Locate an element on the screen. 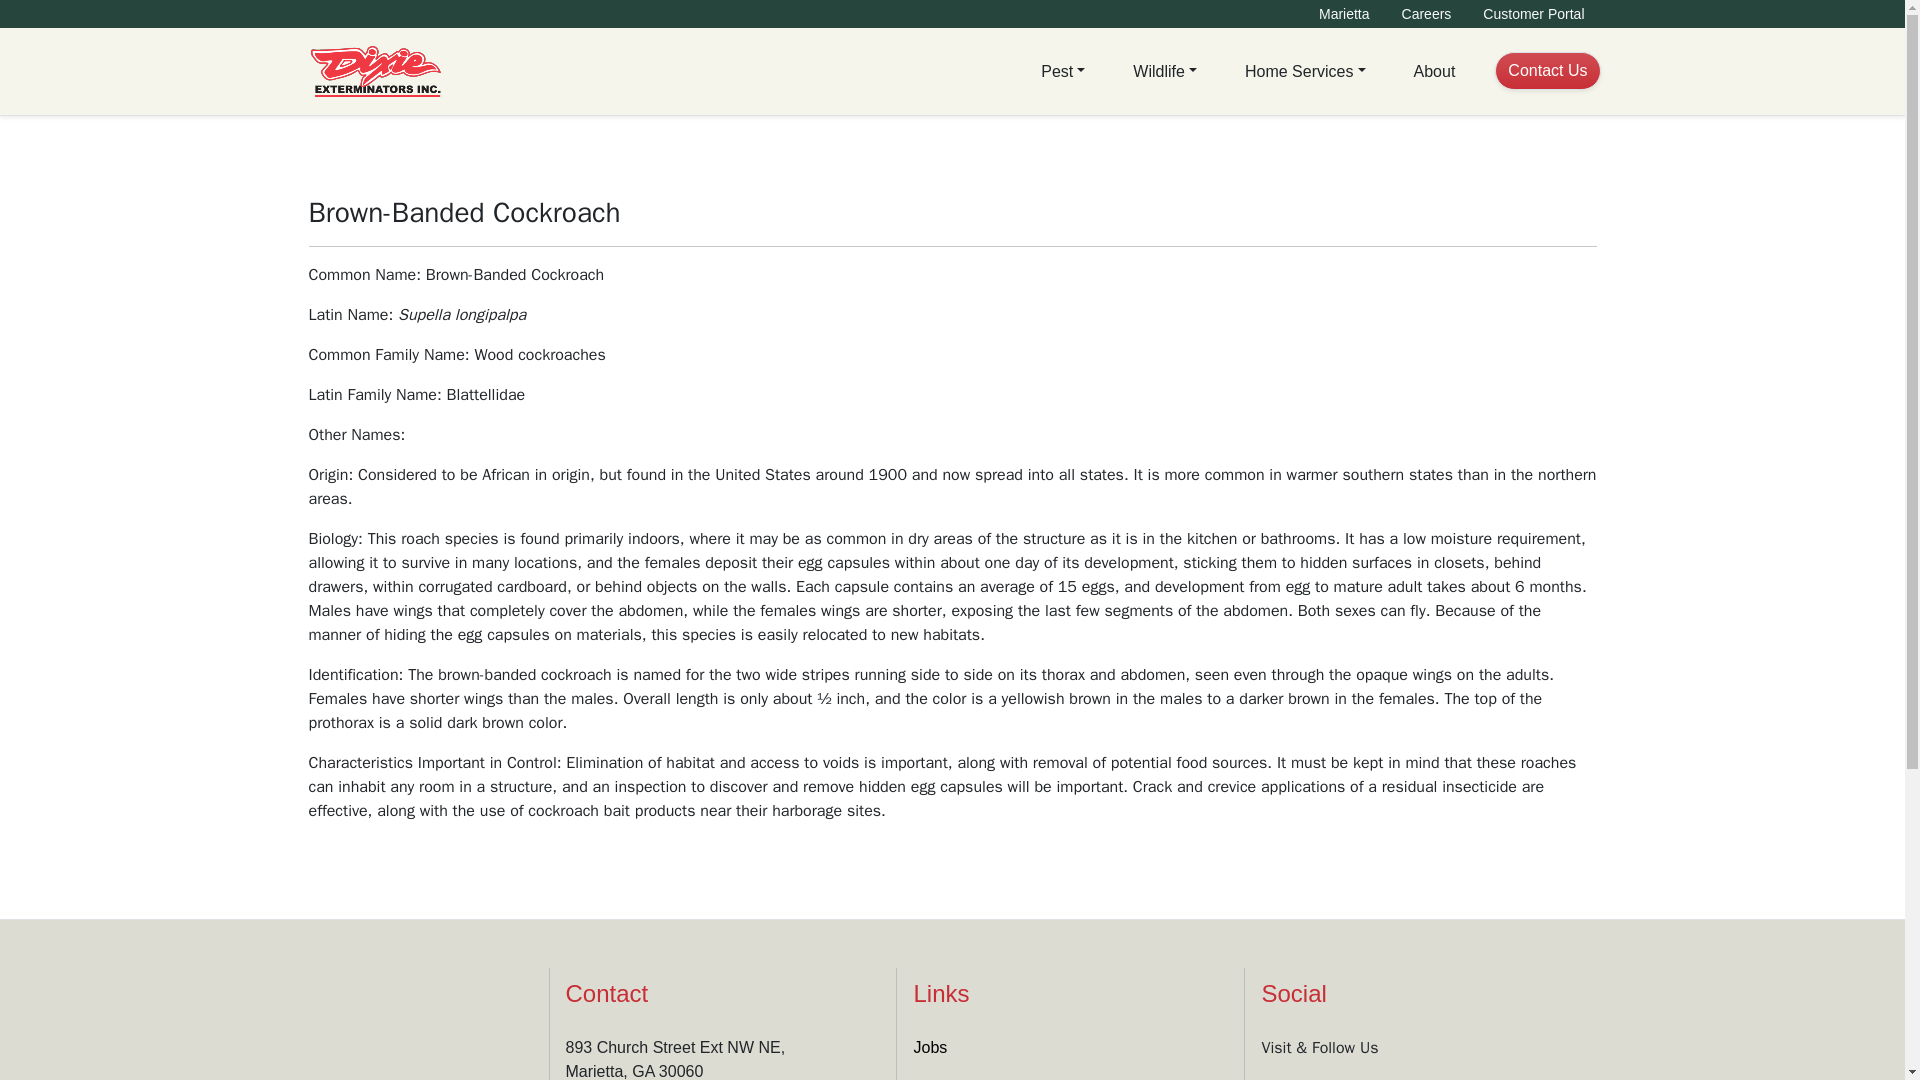  YouTube Logo is located at coordinates (1495, 1078).